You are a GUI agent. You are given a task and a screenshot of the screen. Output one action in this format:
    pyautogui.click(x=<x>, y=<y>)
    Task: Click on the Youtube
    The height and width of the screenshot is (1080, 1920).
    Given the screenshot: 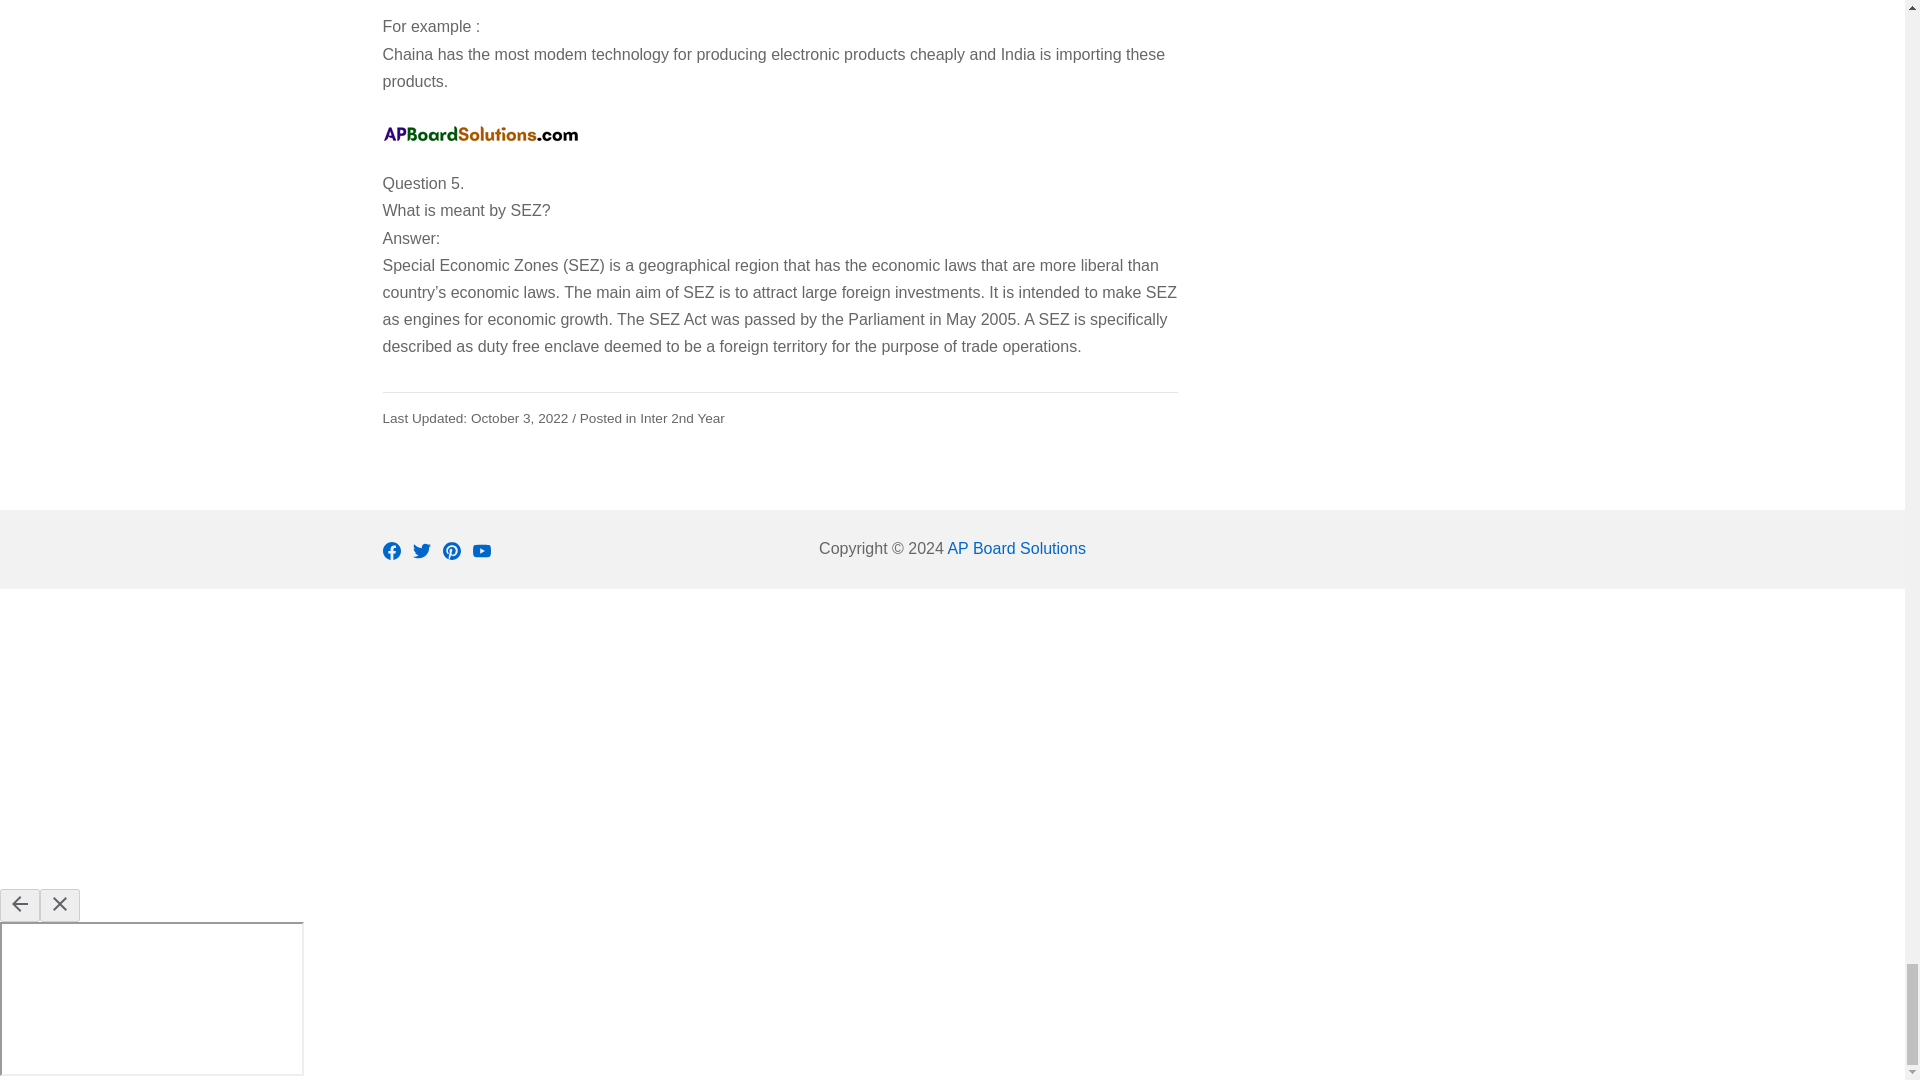 What is the action you would take?
    pyautogui.click(x=480, y=551)
    